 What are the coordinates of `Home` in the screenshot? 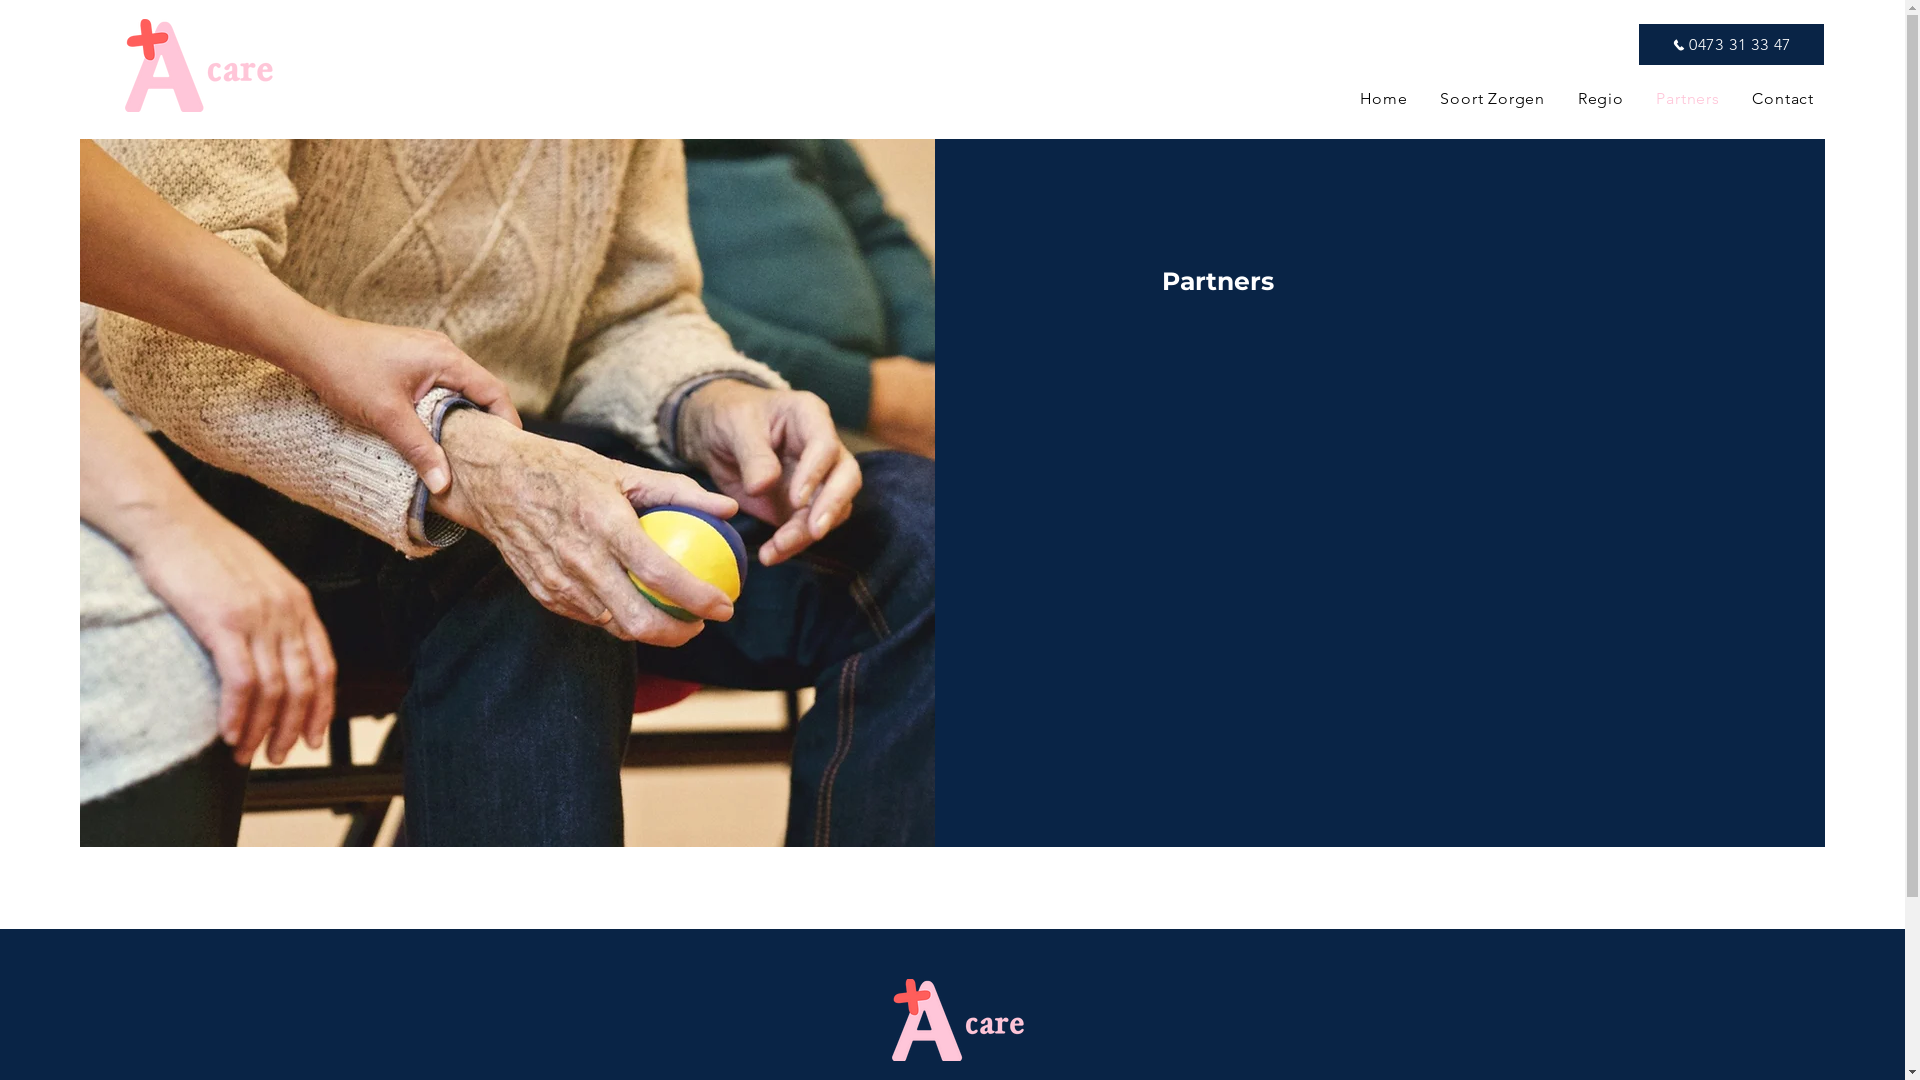 It's located at (1382, 98).